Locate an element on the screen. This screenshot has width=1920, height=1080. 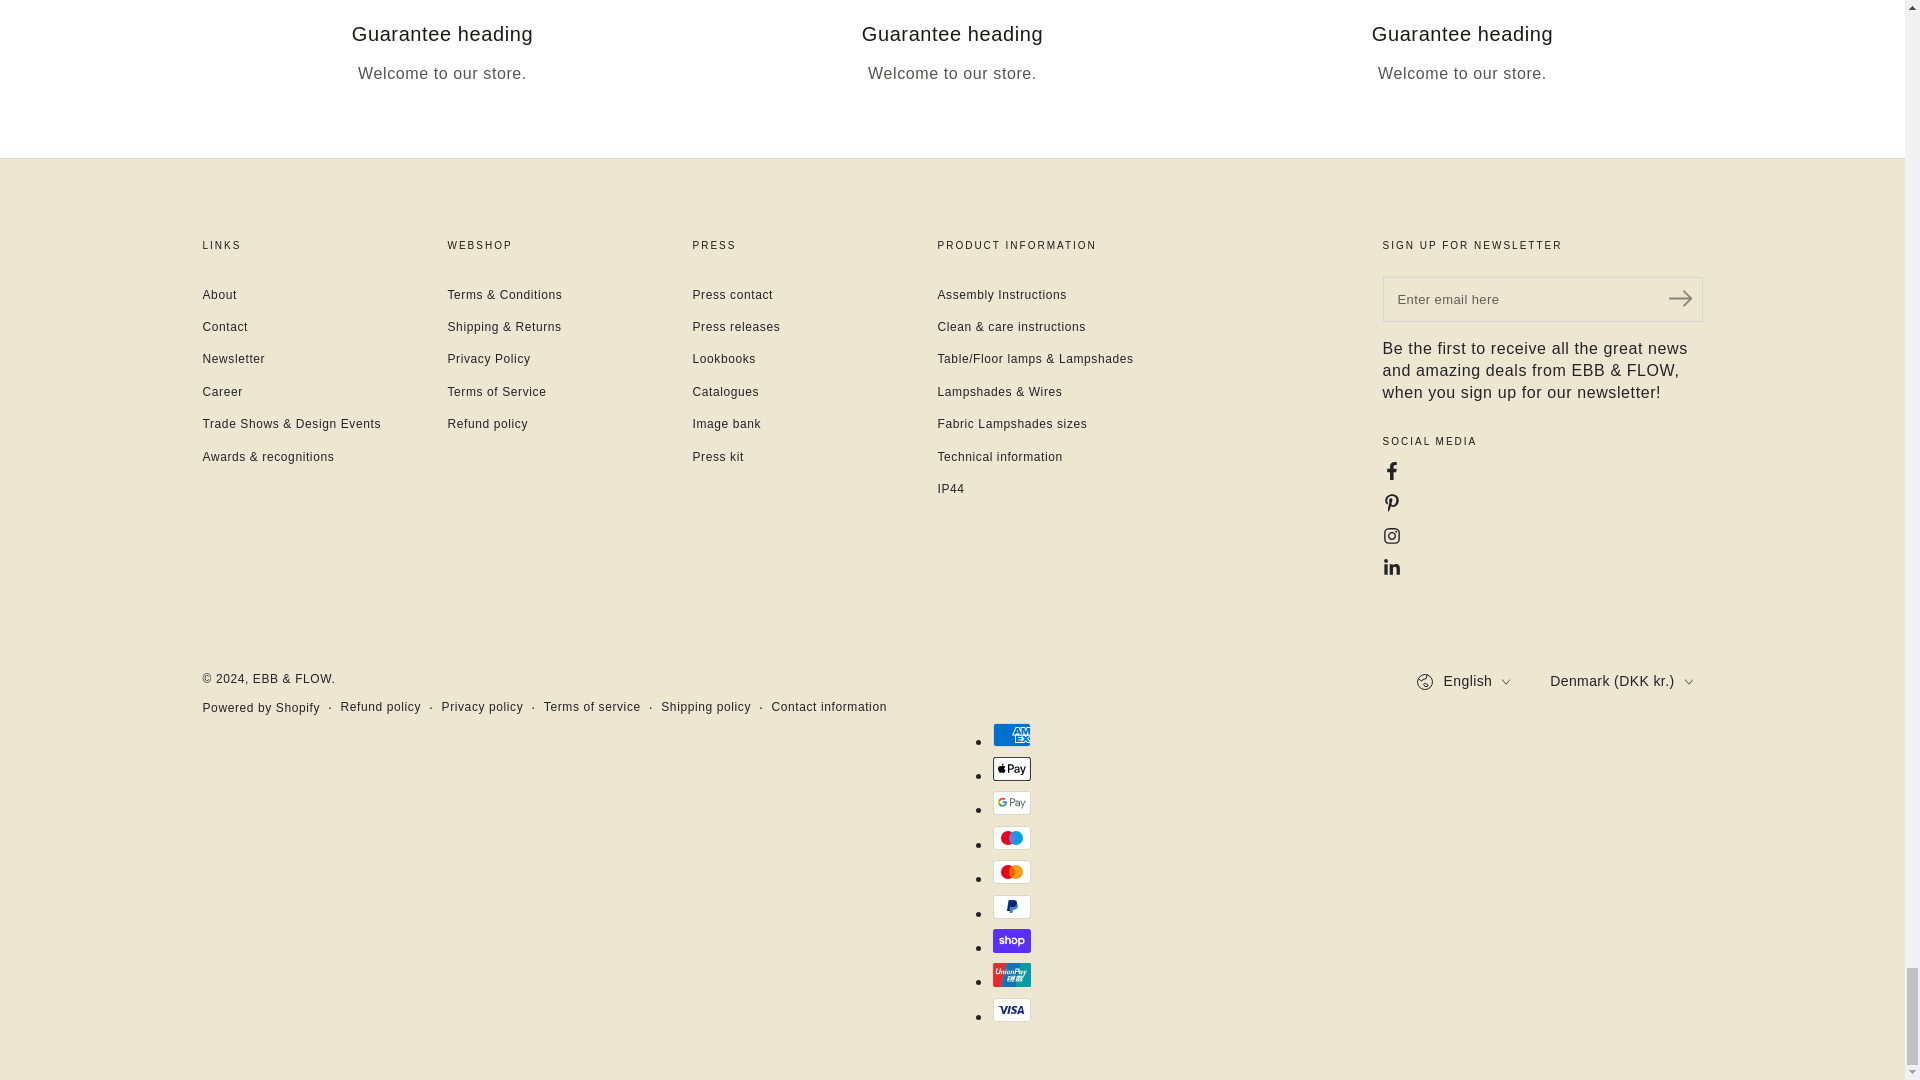
American Express is located at coordinates (1010, 734).